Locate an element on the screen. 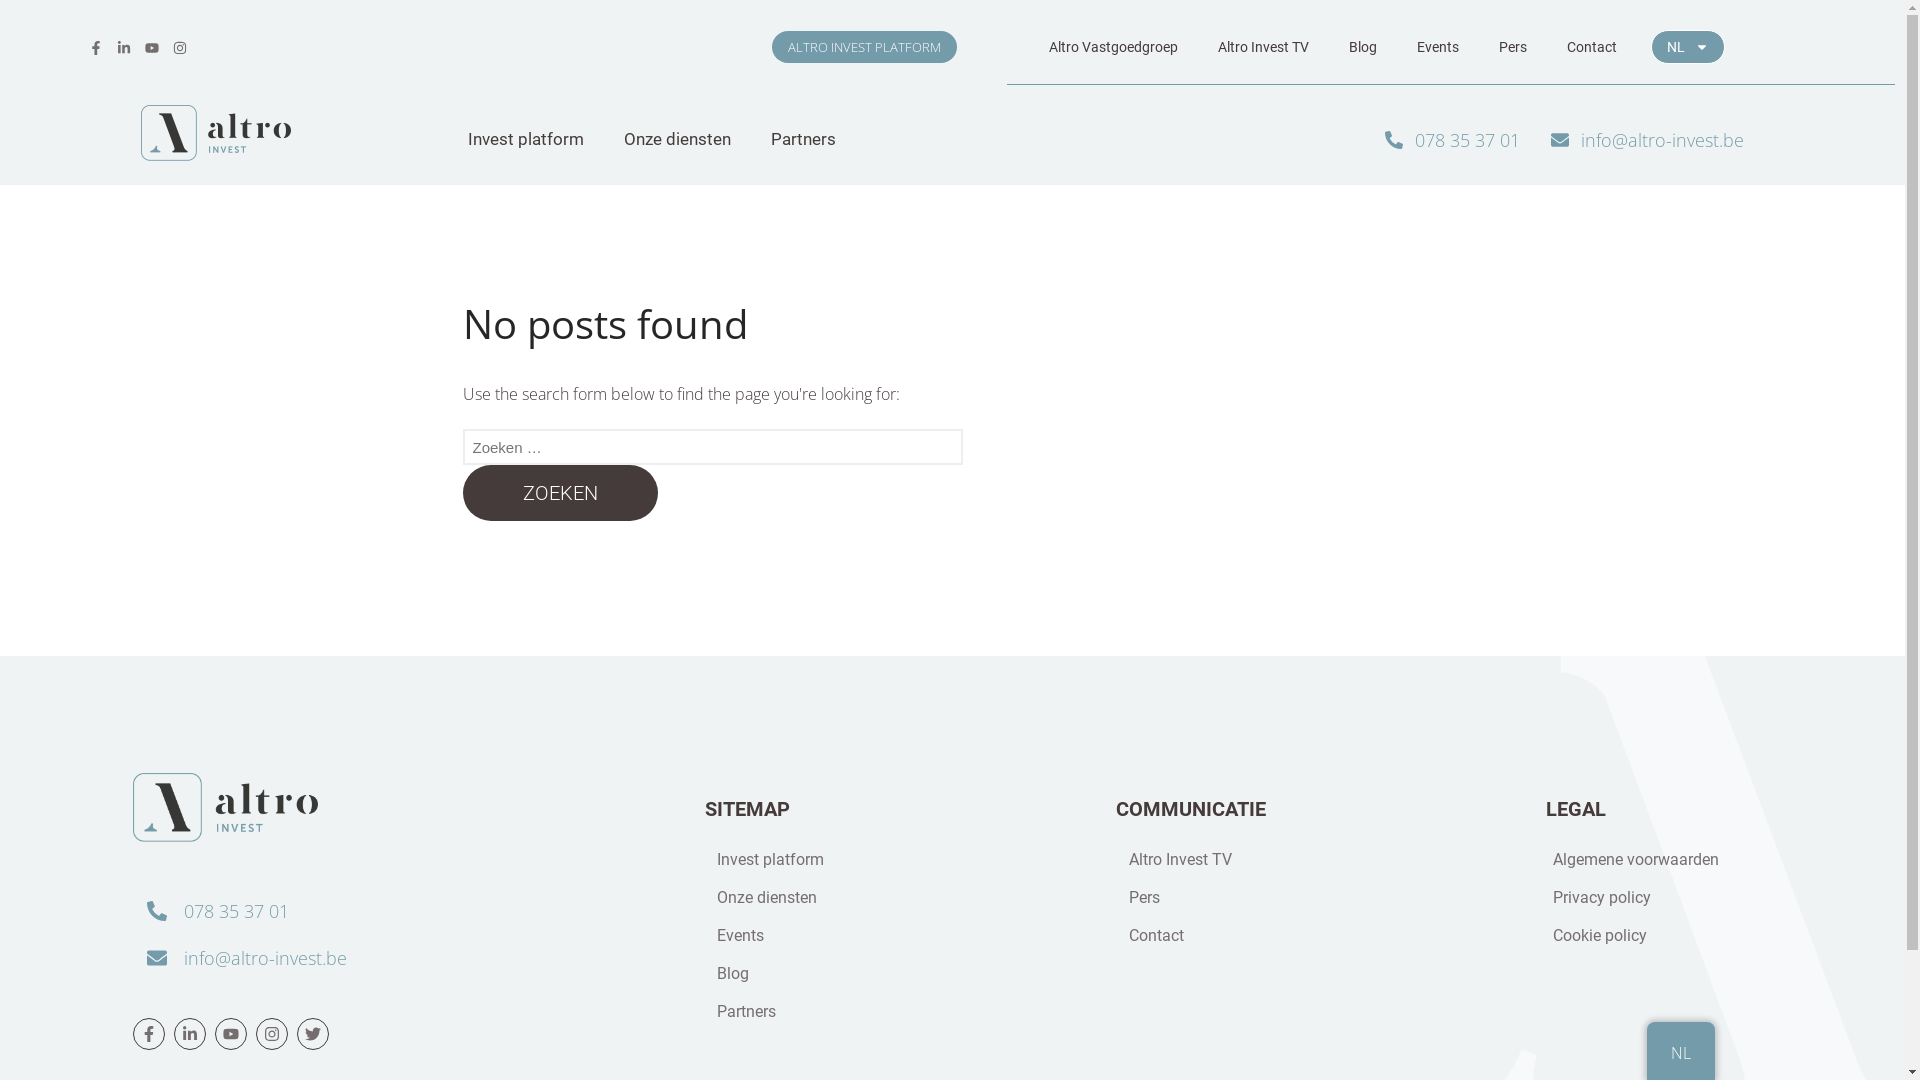  Cookie policy is located at coordinates (1662, 936).